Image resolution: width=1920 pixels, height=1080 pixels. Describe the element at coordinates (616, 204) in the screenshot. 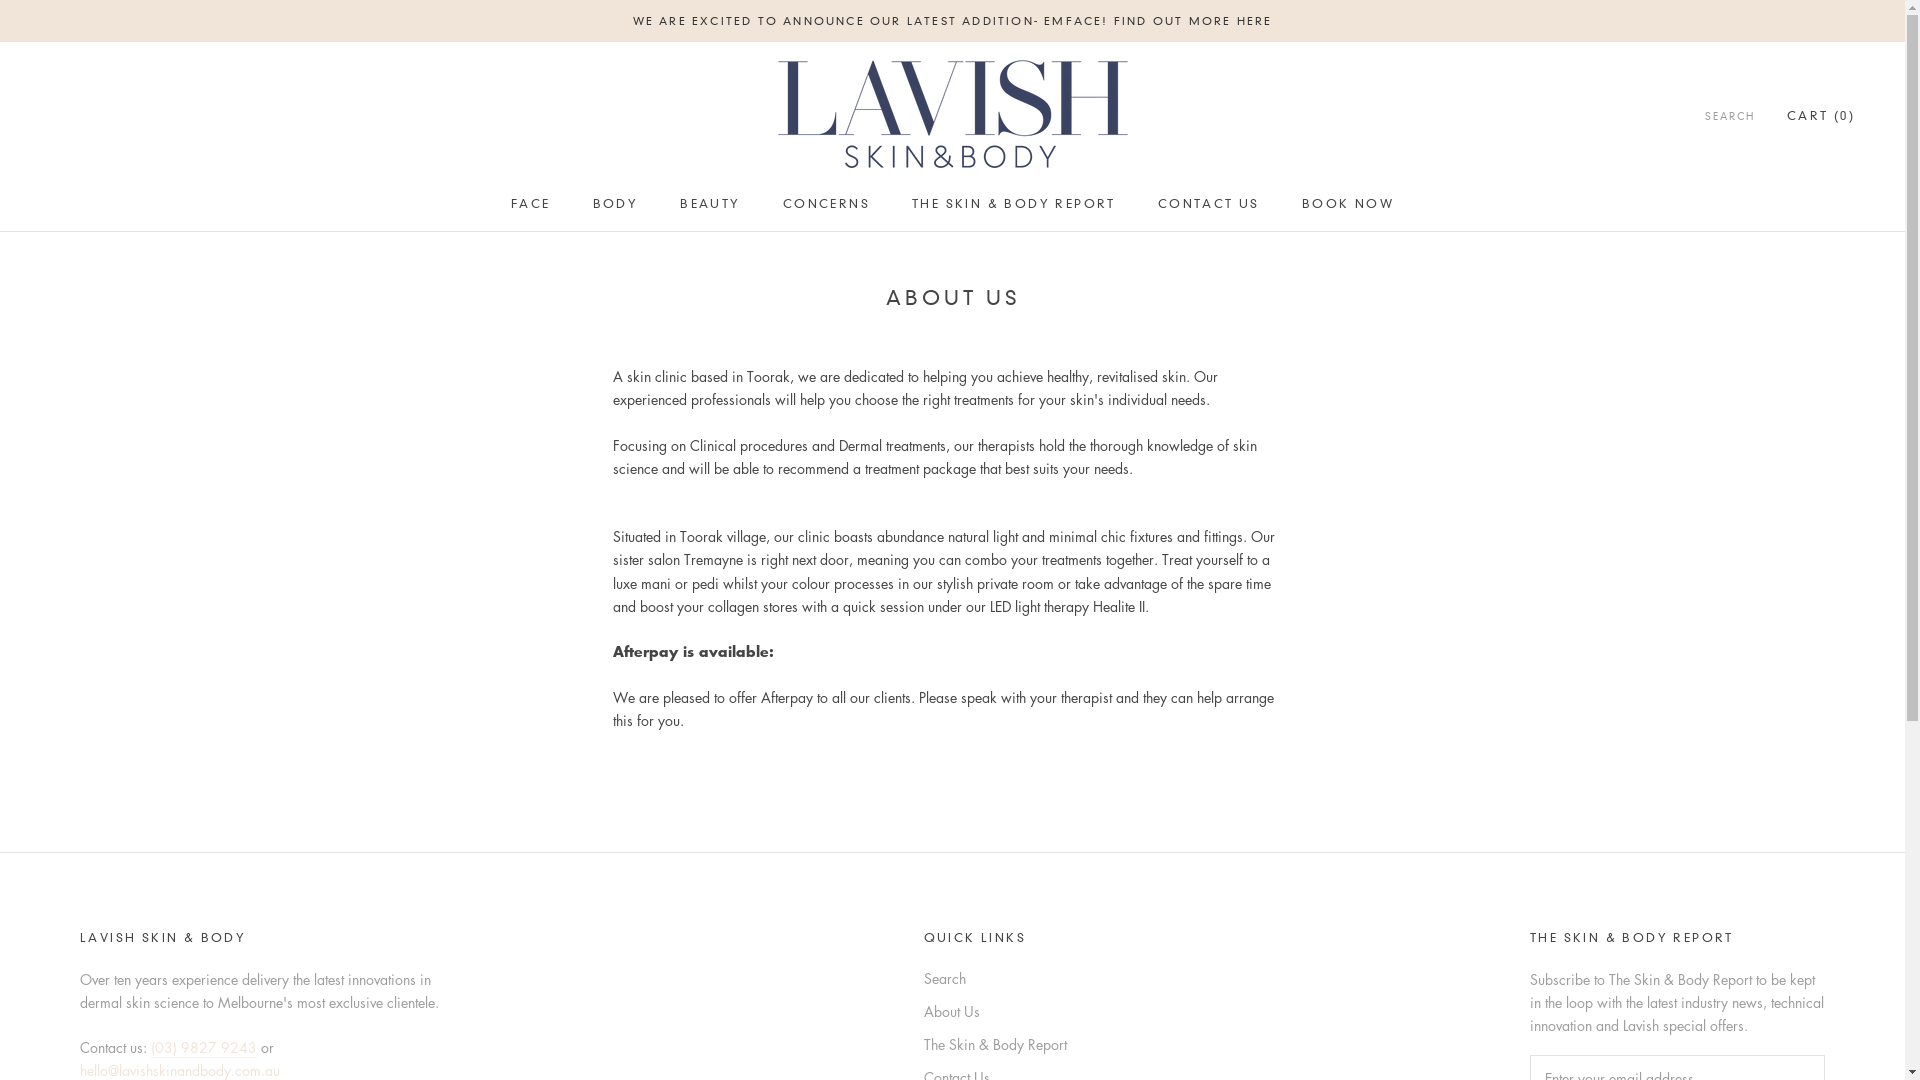

I see `BODY` at that location.